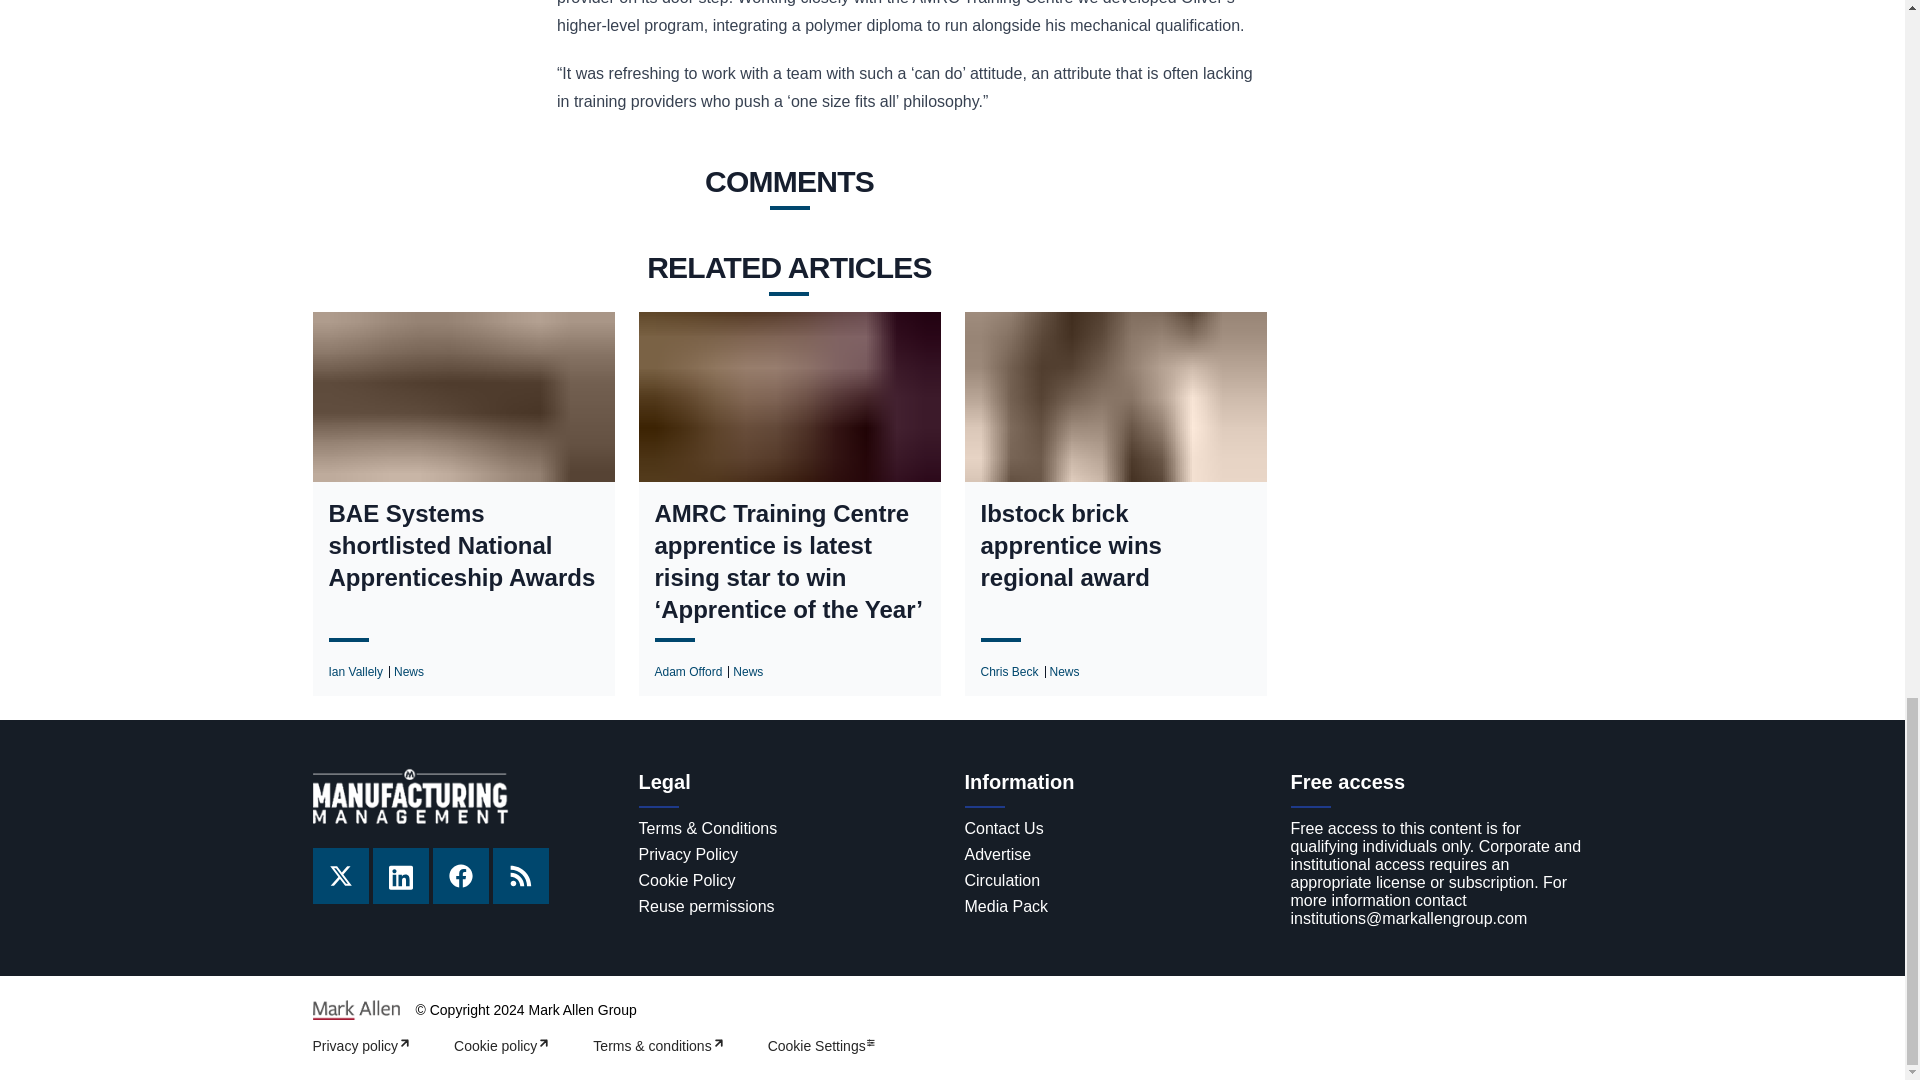  What do you see at coordinates (688, 672) in the screenshot?
I see `Adam Offord` at bounding box center [688, 672].